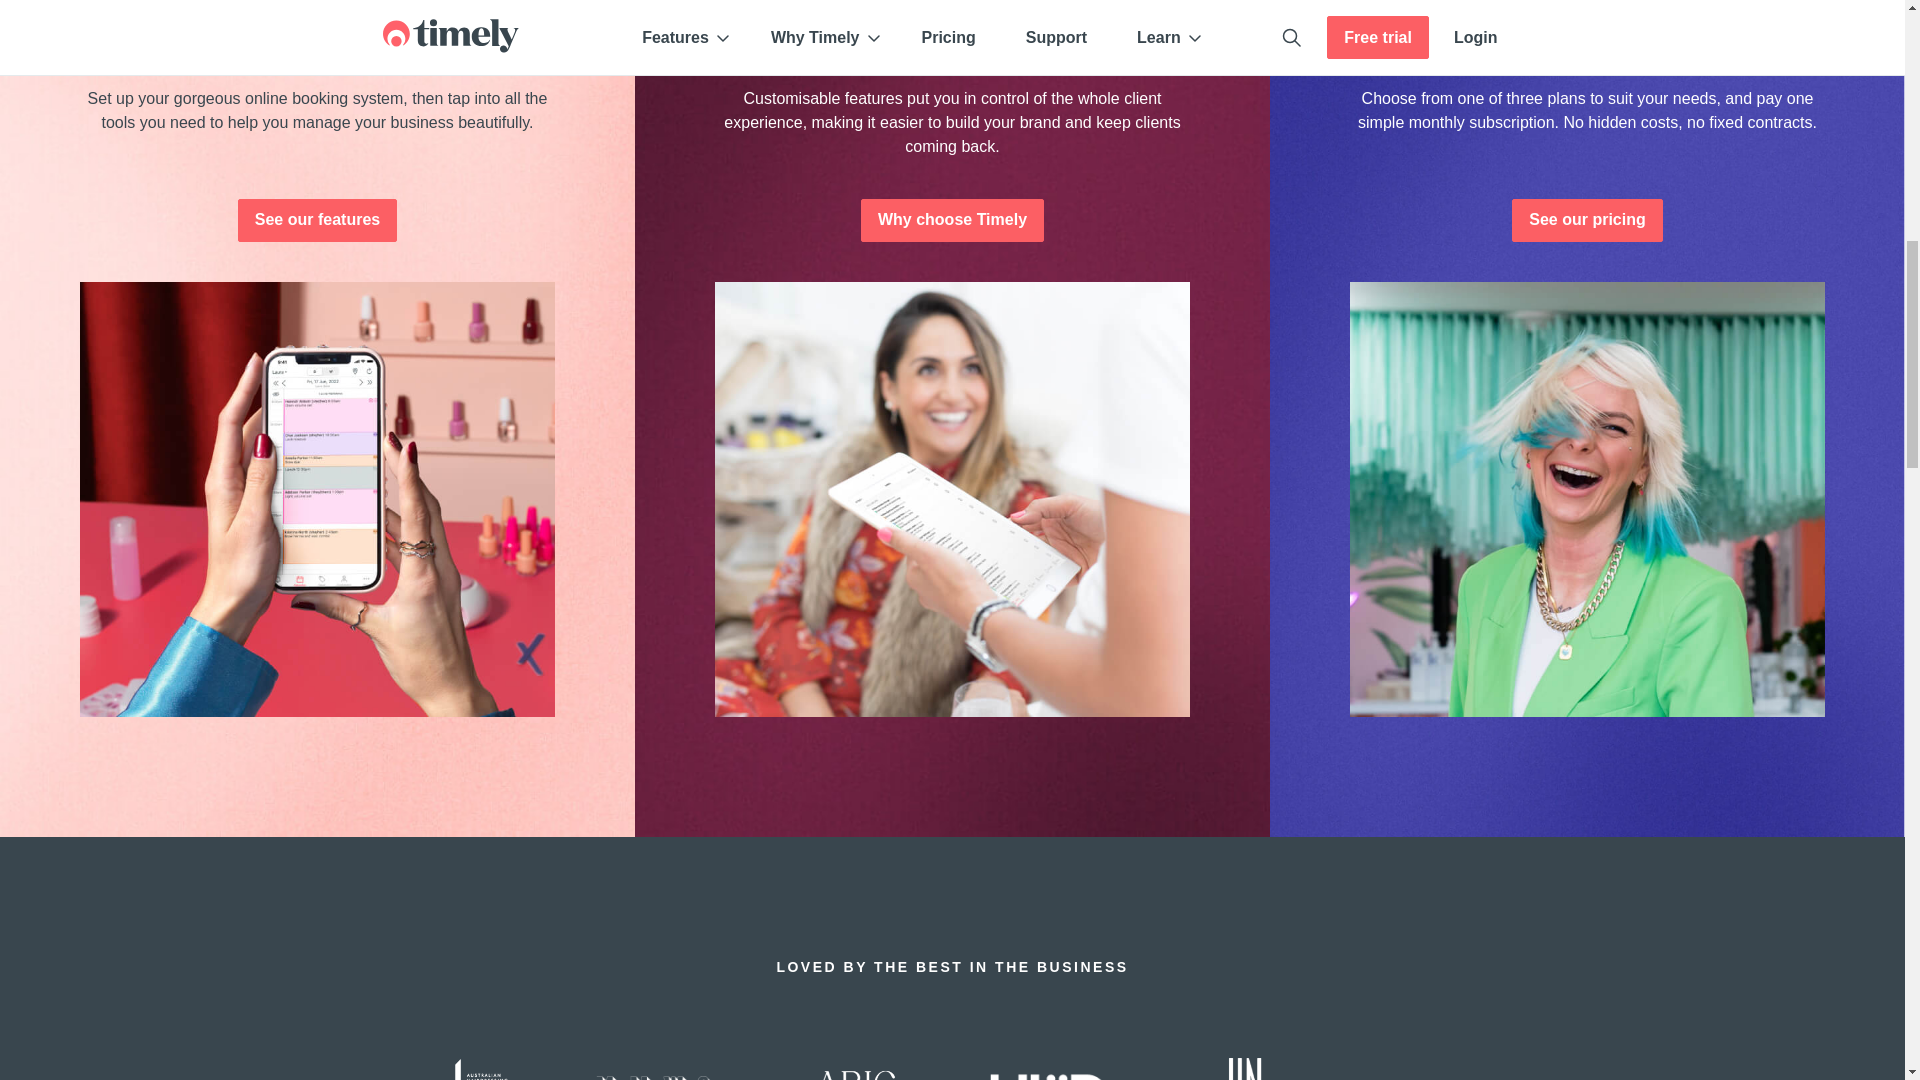 The image size is (1920, 1080). Describe the element at coordinates (952, 220) in the screenshot. I see `Why choose Timely` at that location.